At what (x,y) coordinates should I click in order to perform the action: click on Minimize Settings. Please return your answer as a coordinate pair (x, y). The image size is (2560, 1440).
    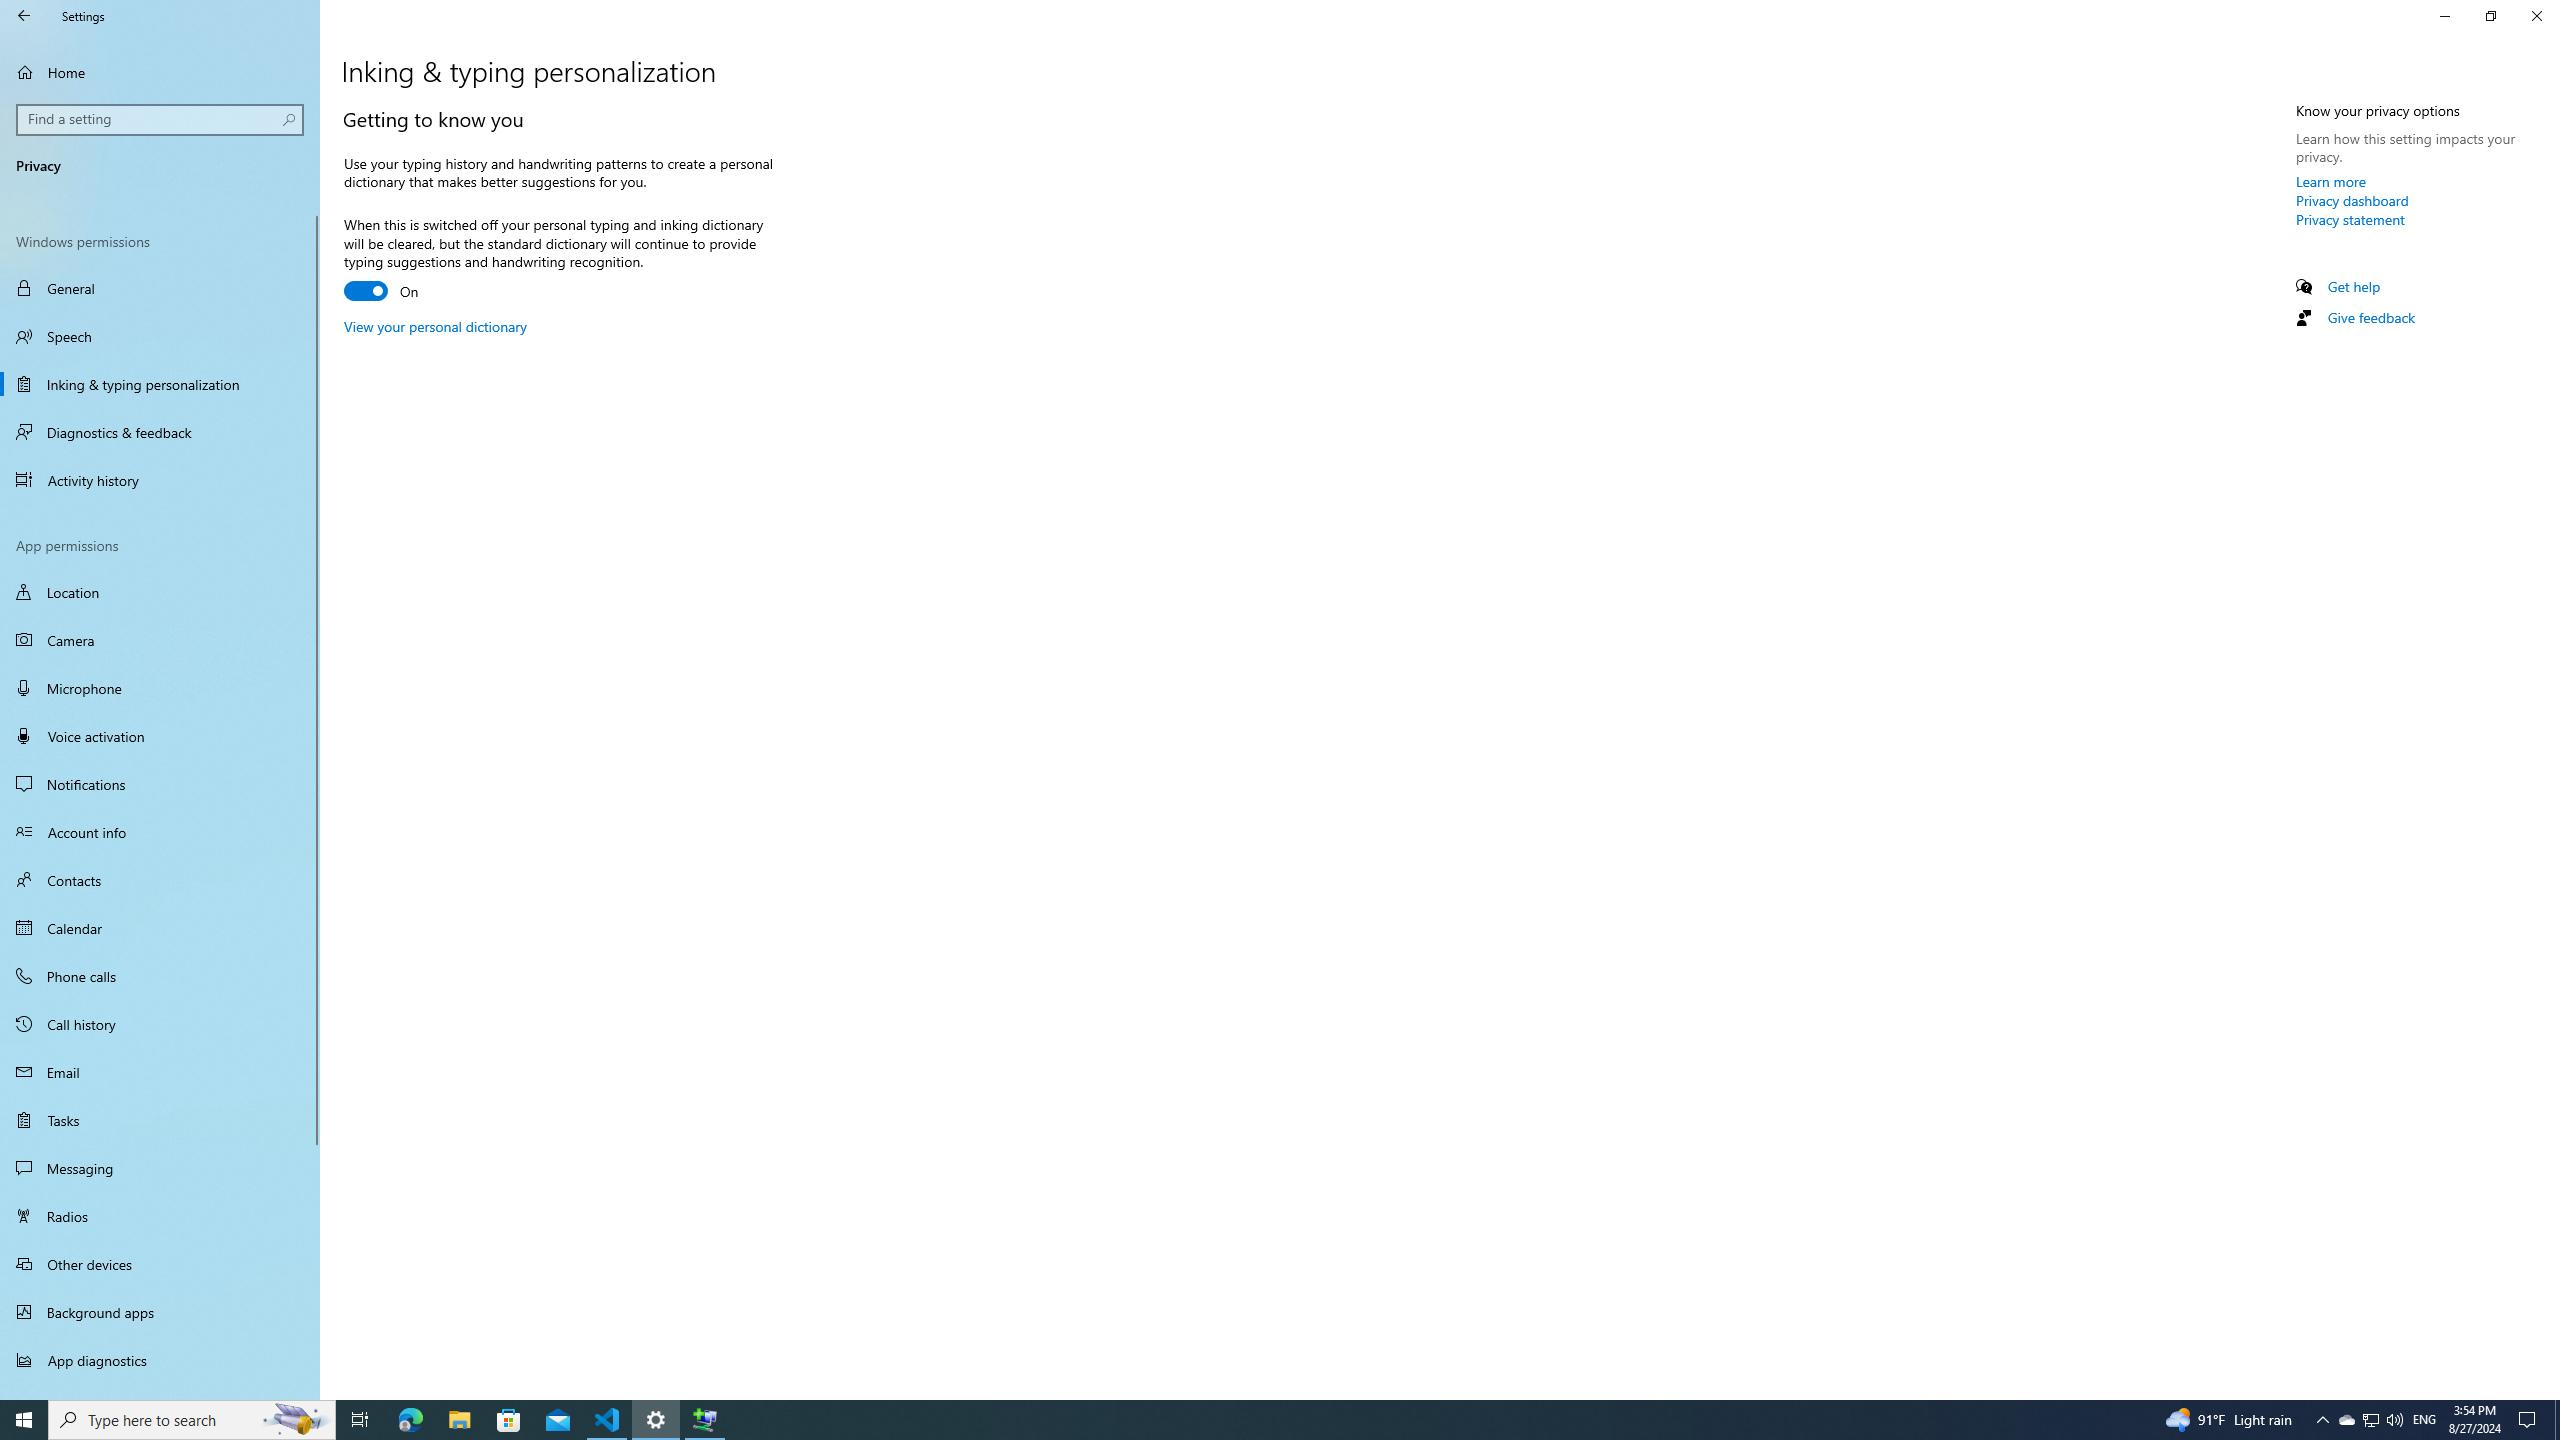
    Looking at the image, I should click on (2444, 16).